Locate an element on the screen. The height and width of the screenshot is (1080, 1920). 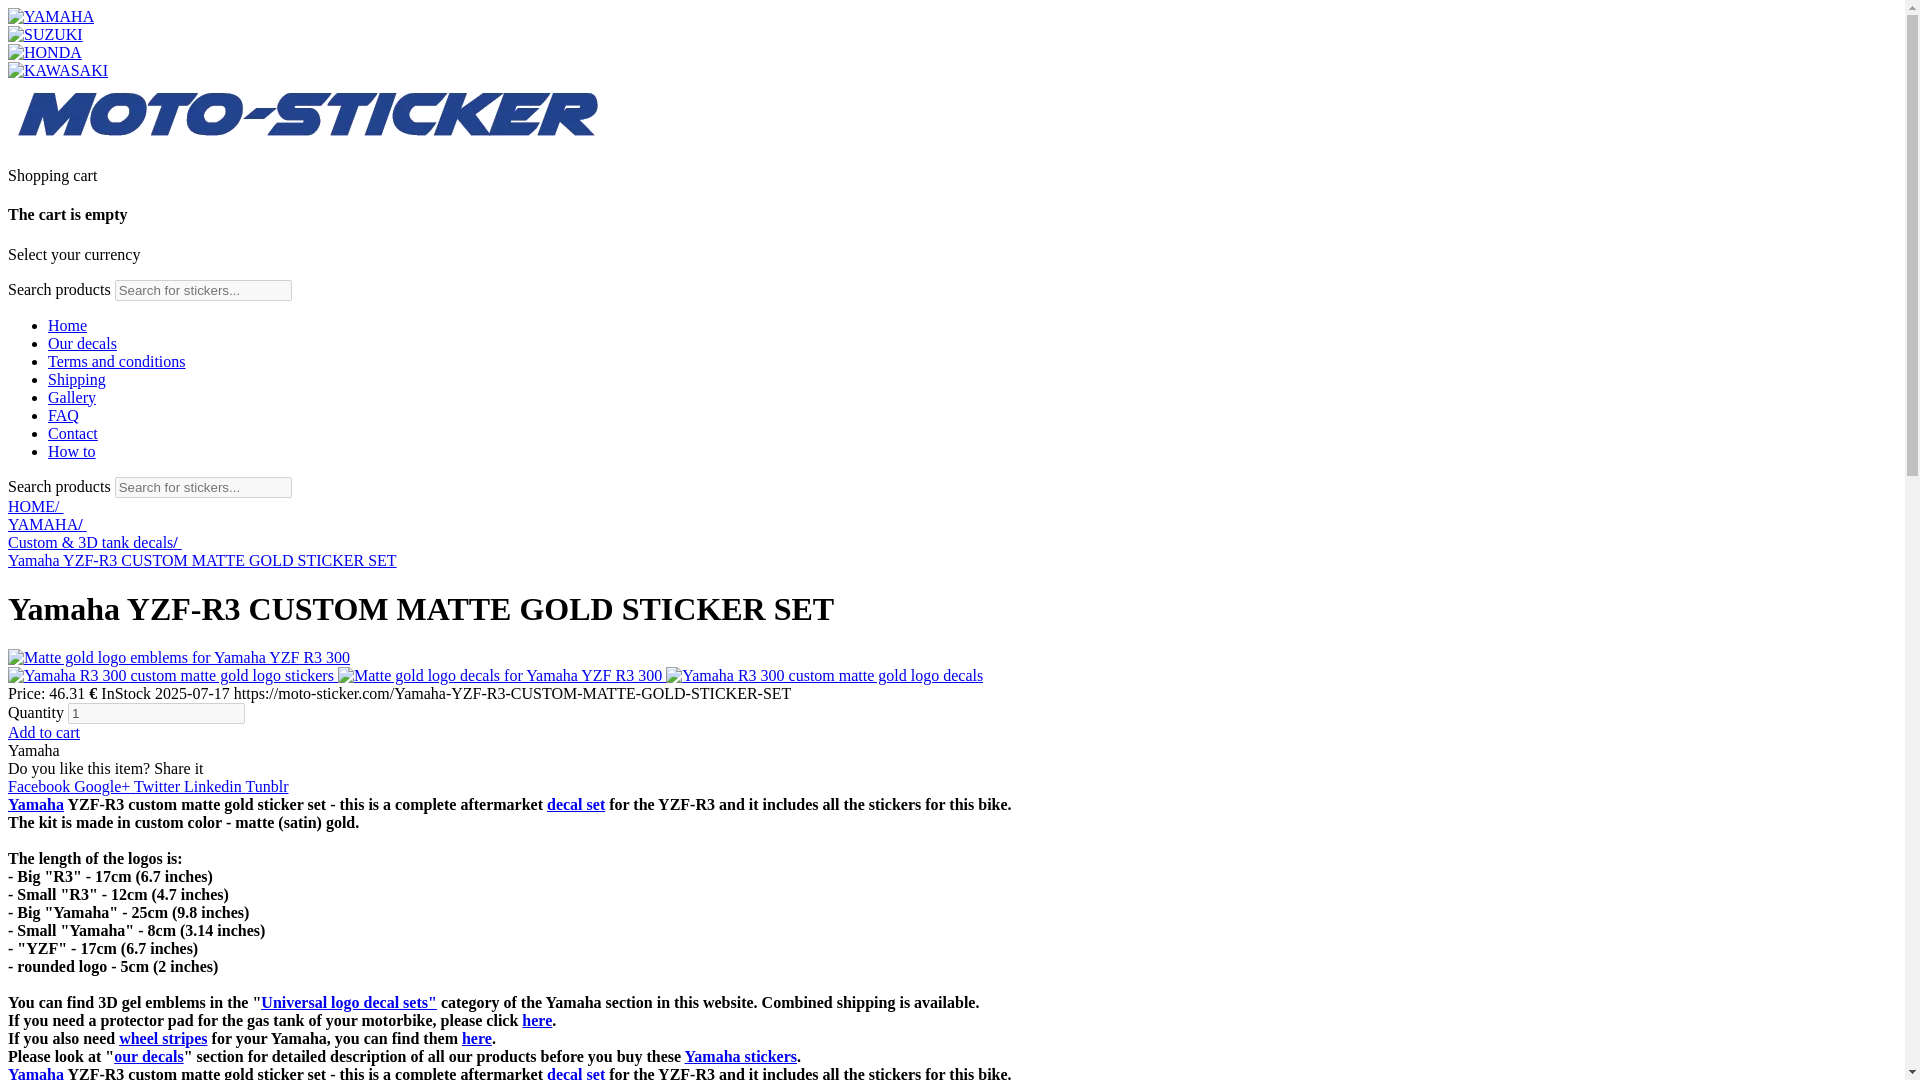
FAQ is located at coordinates (63, 416).